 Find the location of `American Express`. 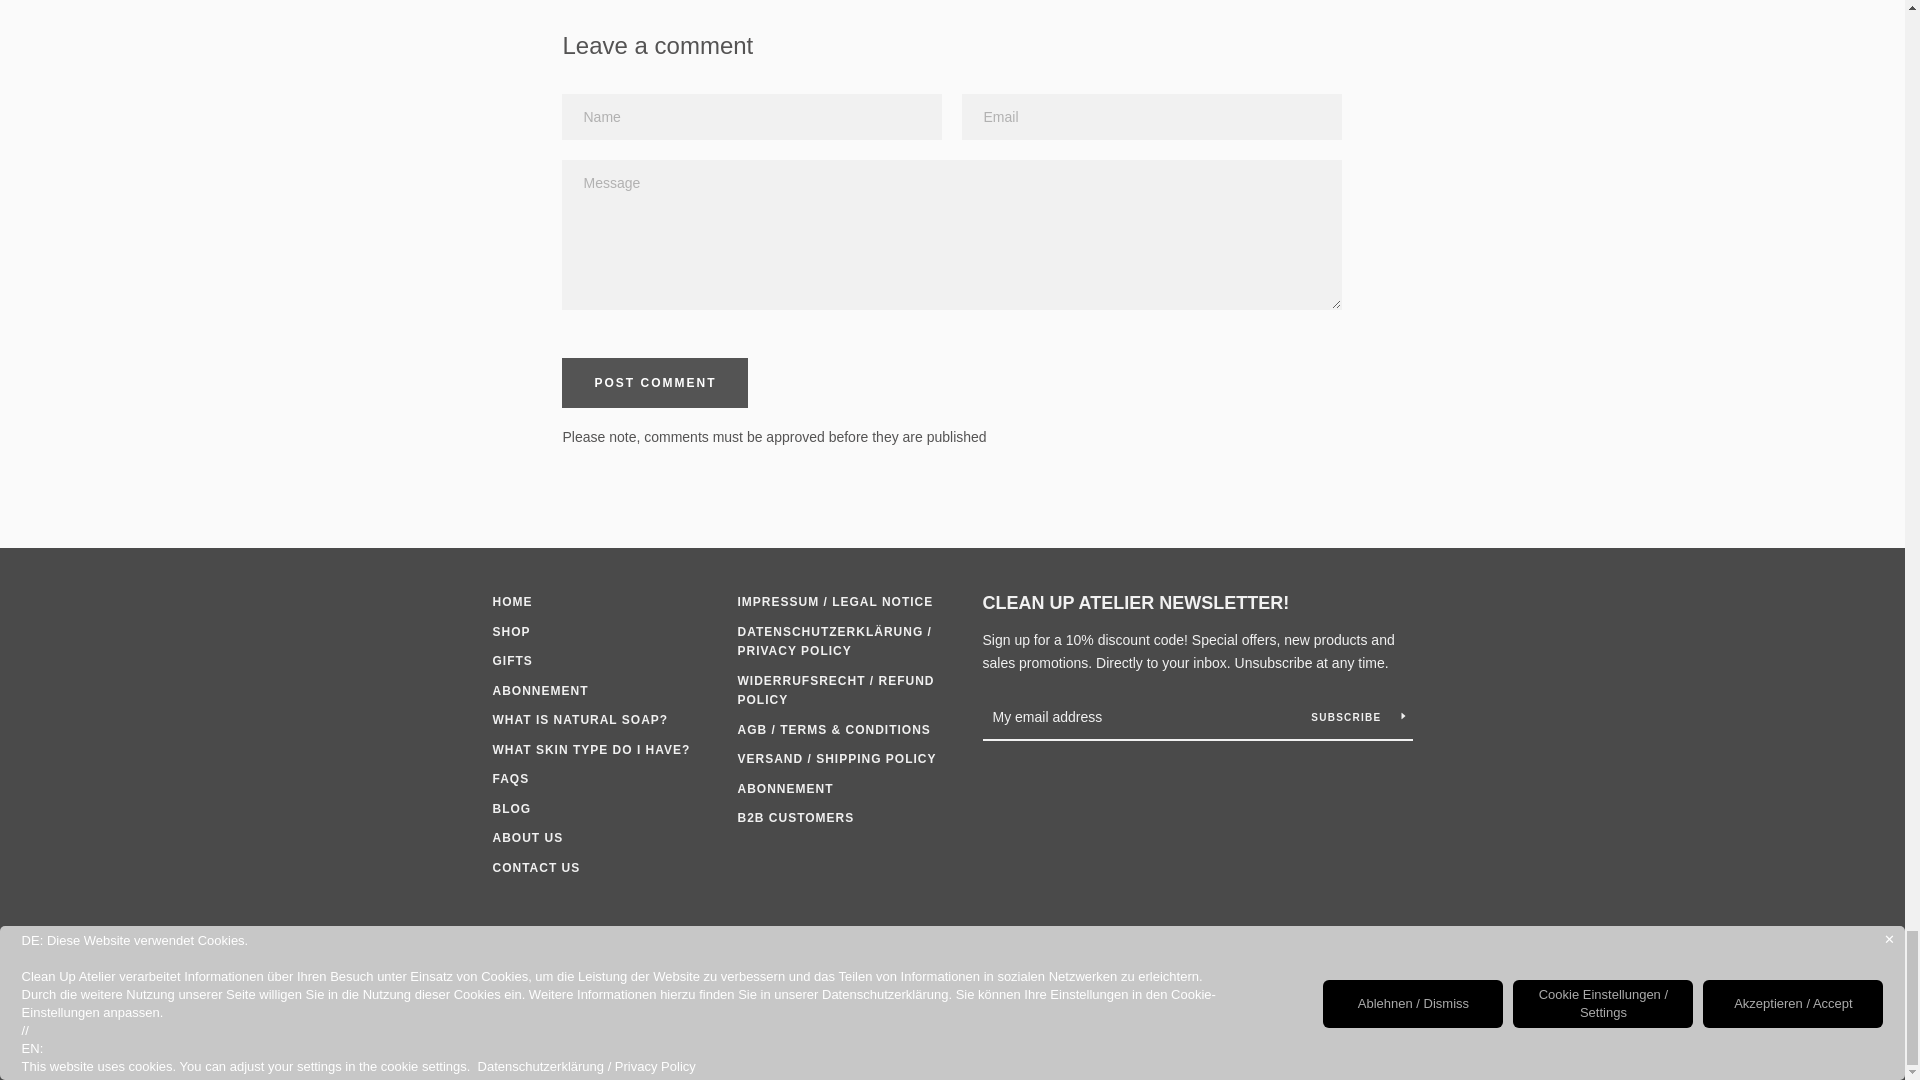

American Express is located at coordinates (1165, 944).